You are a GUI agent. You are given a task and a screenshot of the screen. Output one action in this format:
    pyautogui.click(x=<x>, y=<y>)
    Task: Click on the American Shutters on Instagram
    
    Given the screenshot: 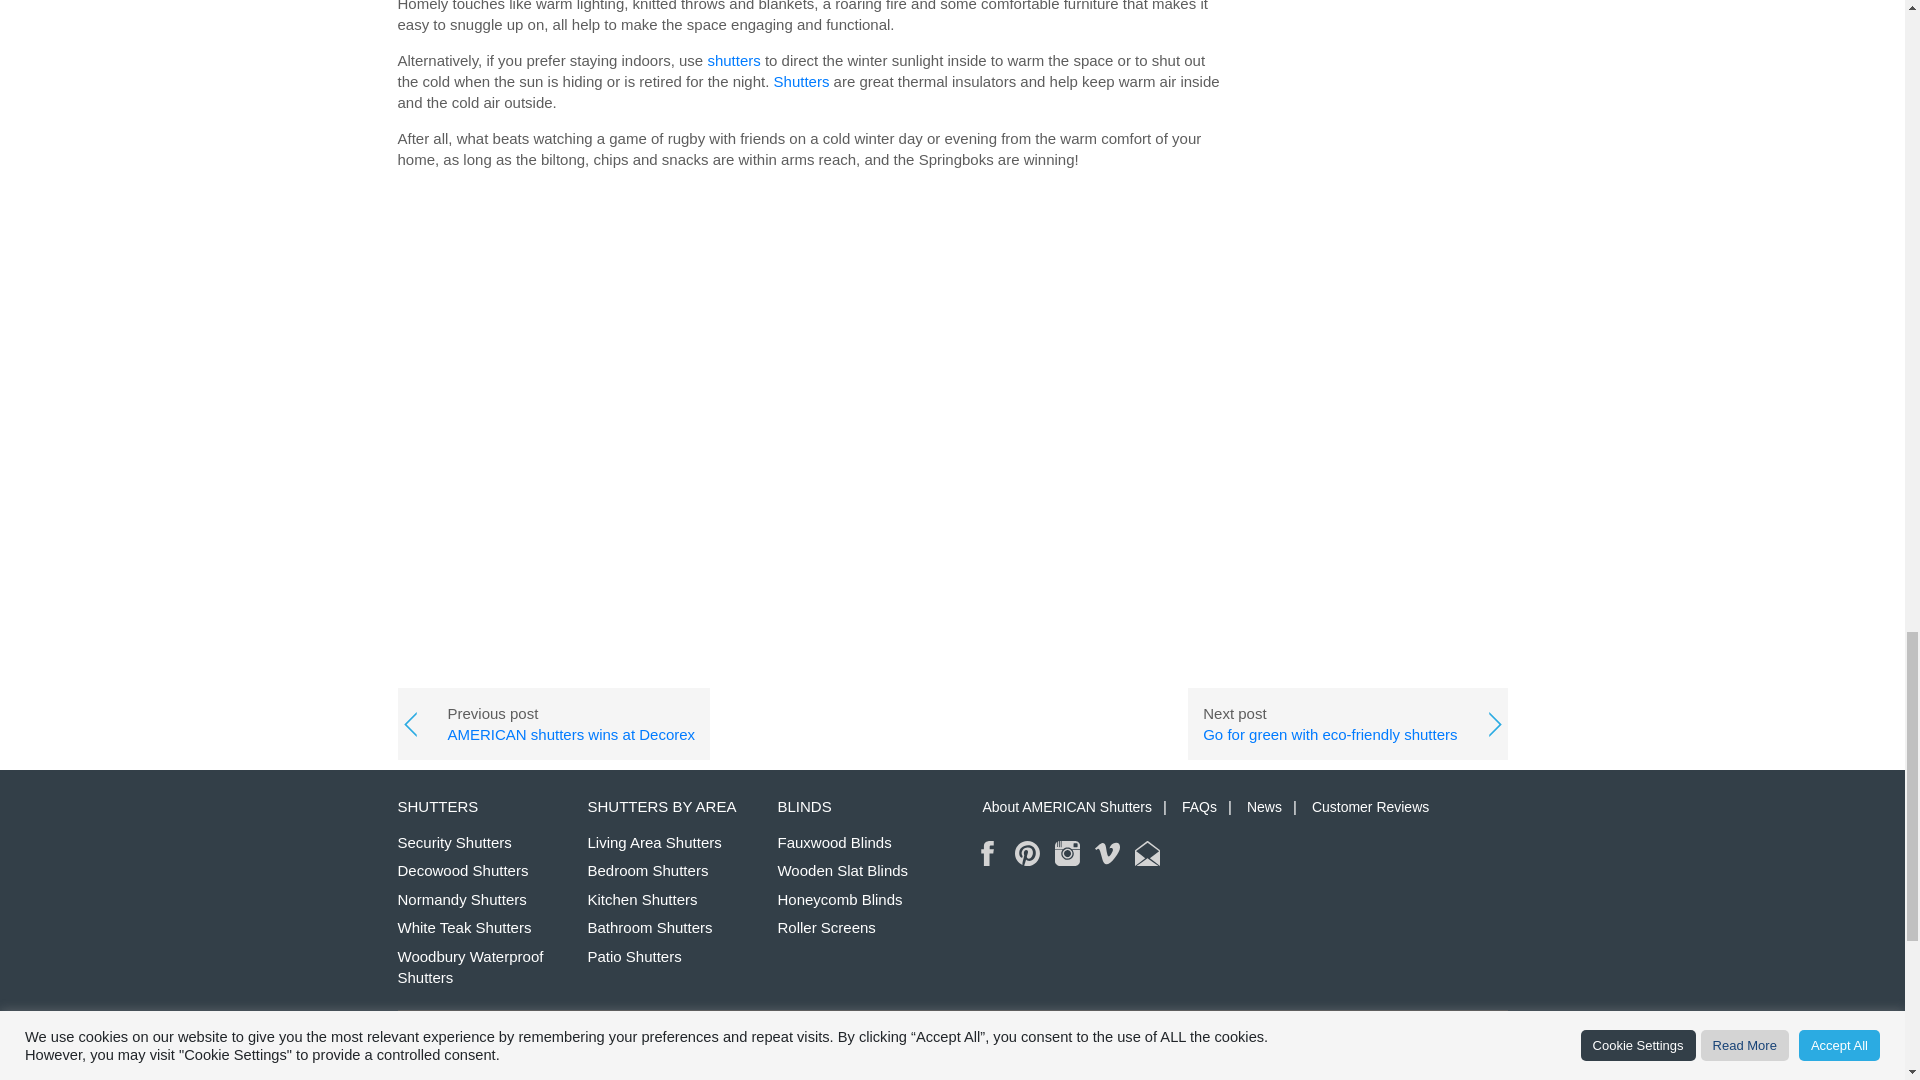 What is the action you would take?
    pyautogui.click(x=1066, y=854)
    